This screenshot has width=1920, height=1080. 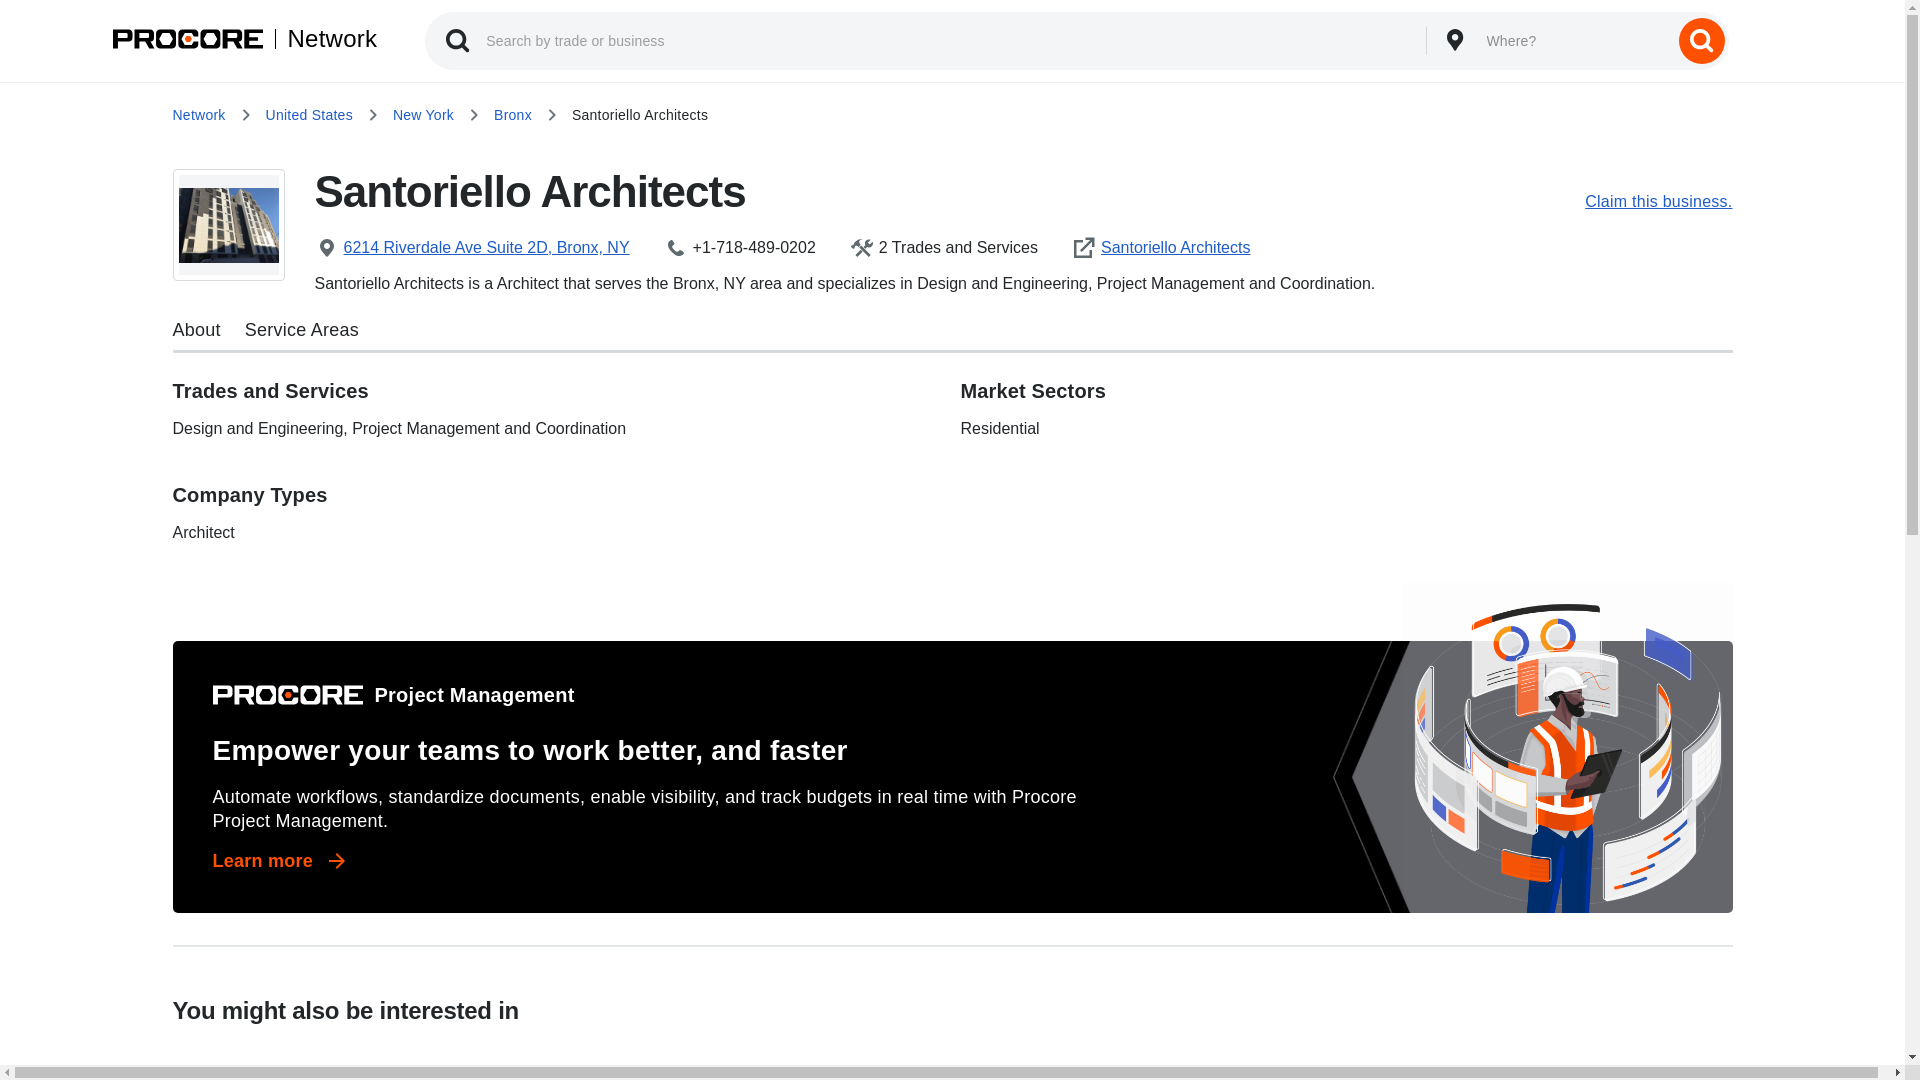 I want to click on Service Areas, so click(x=302, y=330).